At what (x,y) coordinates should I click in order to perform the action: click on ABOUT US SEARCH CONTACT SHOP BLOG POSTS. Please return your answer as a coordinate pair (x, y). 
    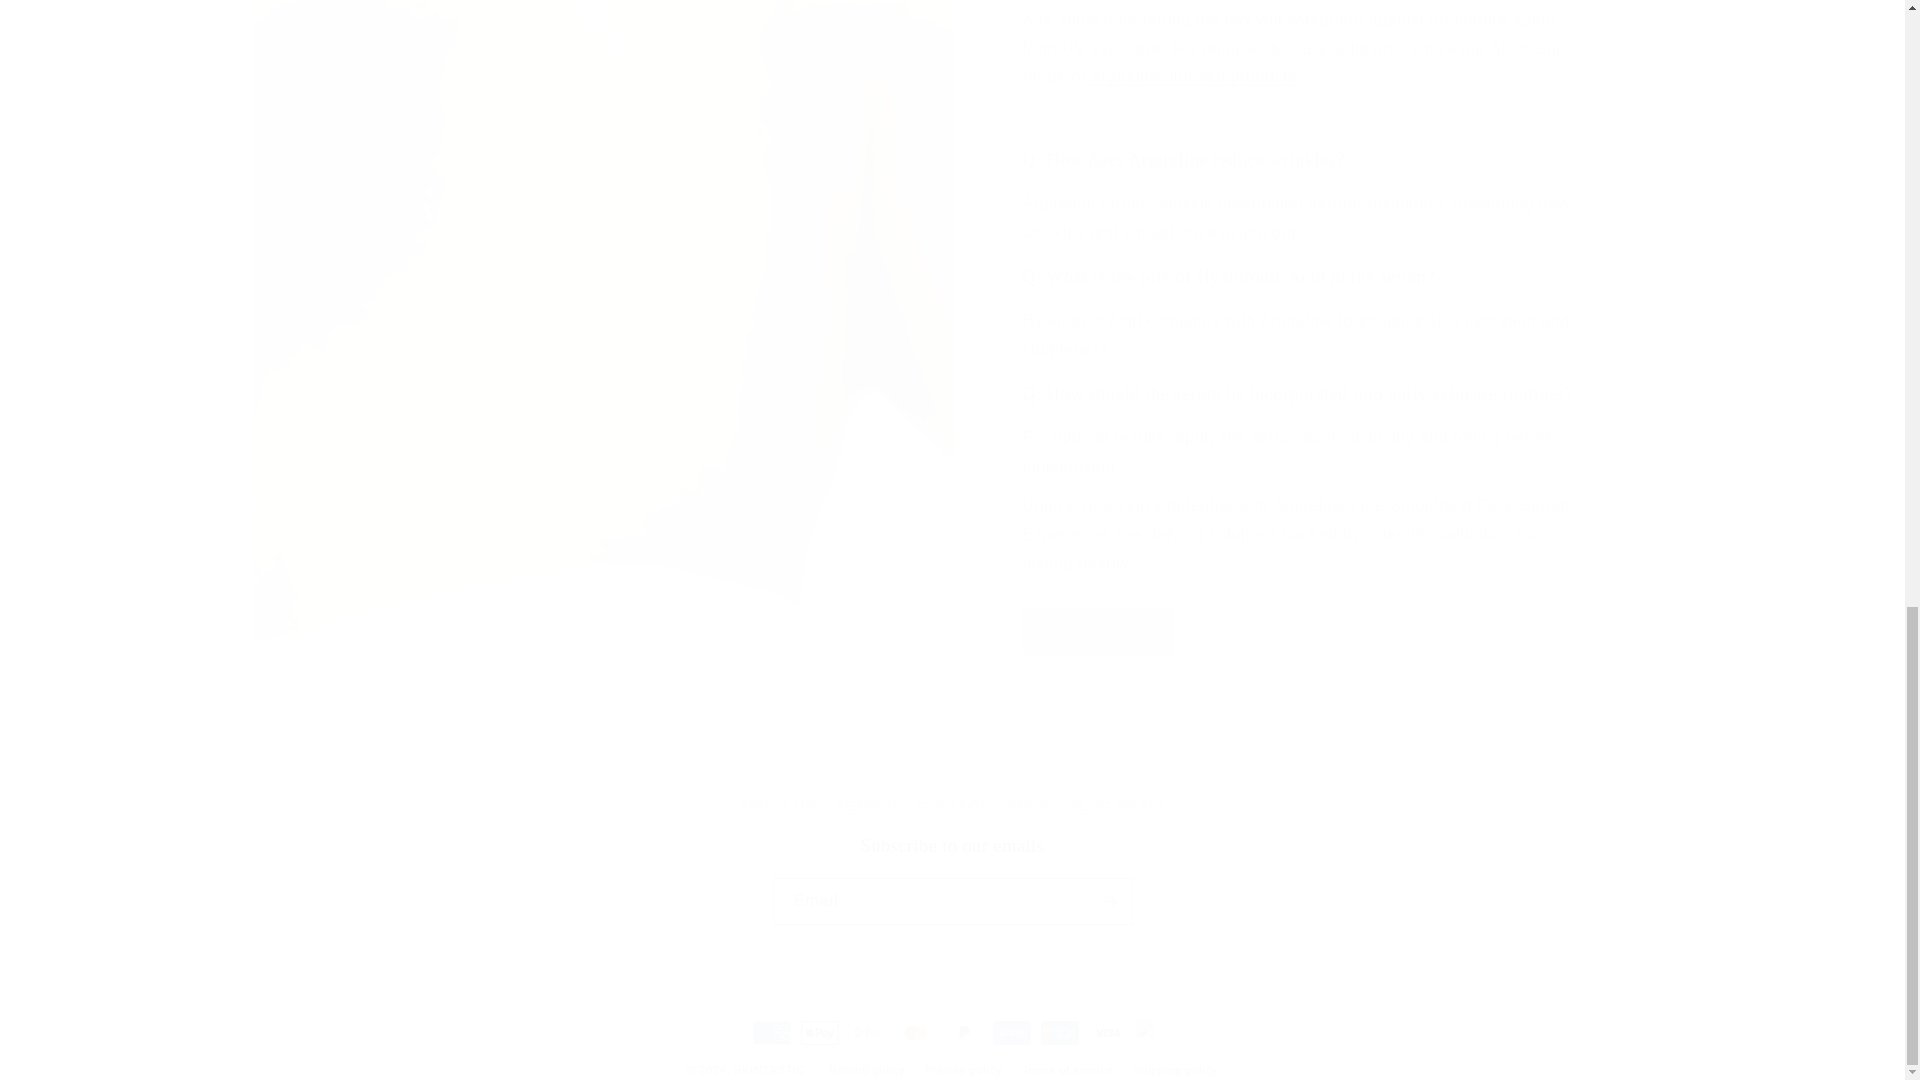
    Looking at the image, I should click on (951, 786).